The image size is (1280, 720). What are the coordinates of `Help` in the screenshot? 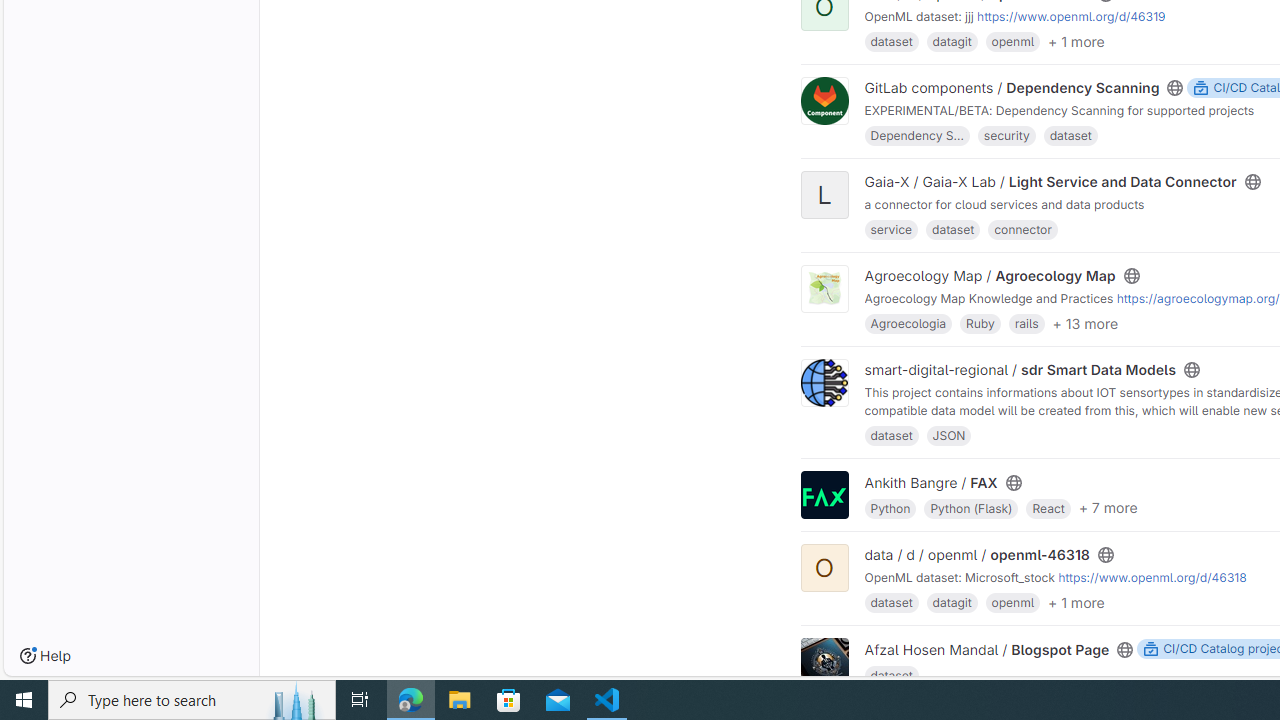 It's located at (45, 656).